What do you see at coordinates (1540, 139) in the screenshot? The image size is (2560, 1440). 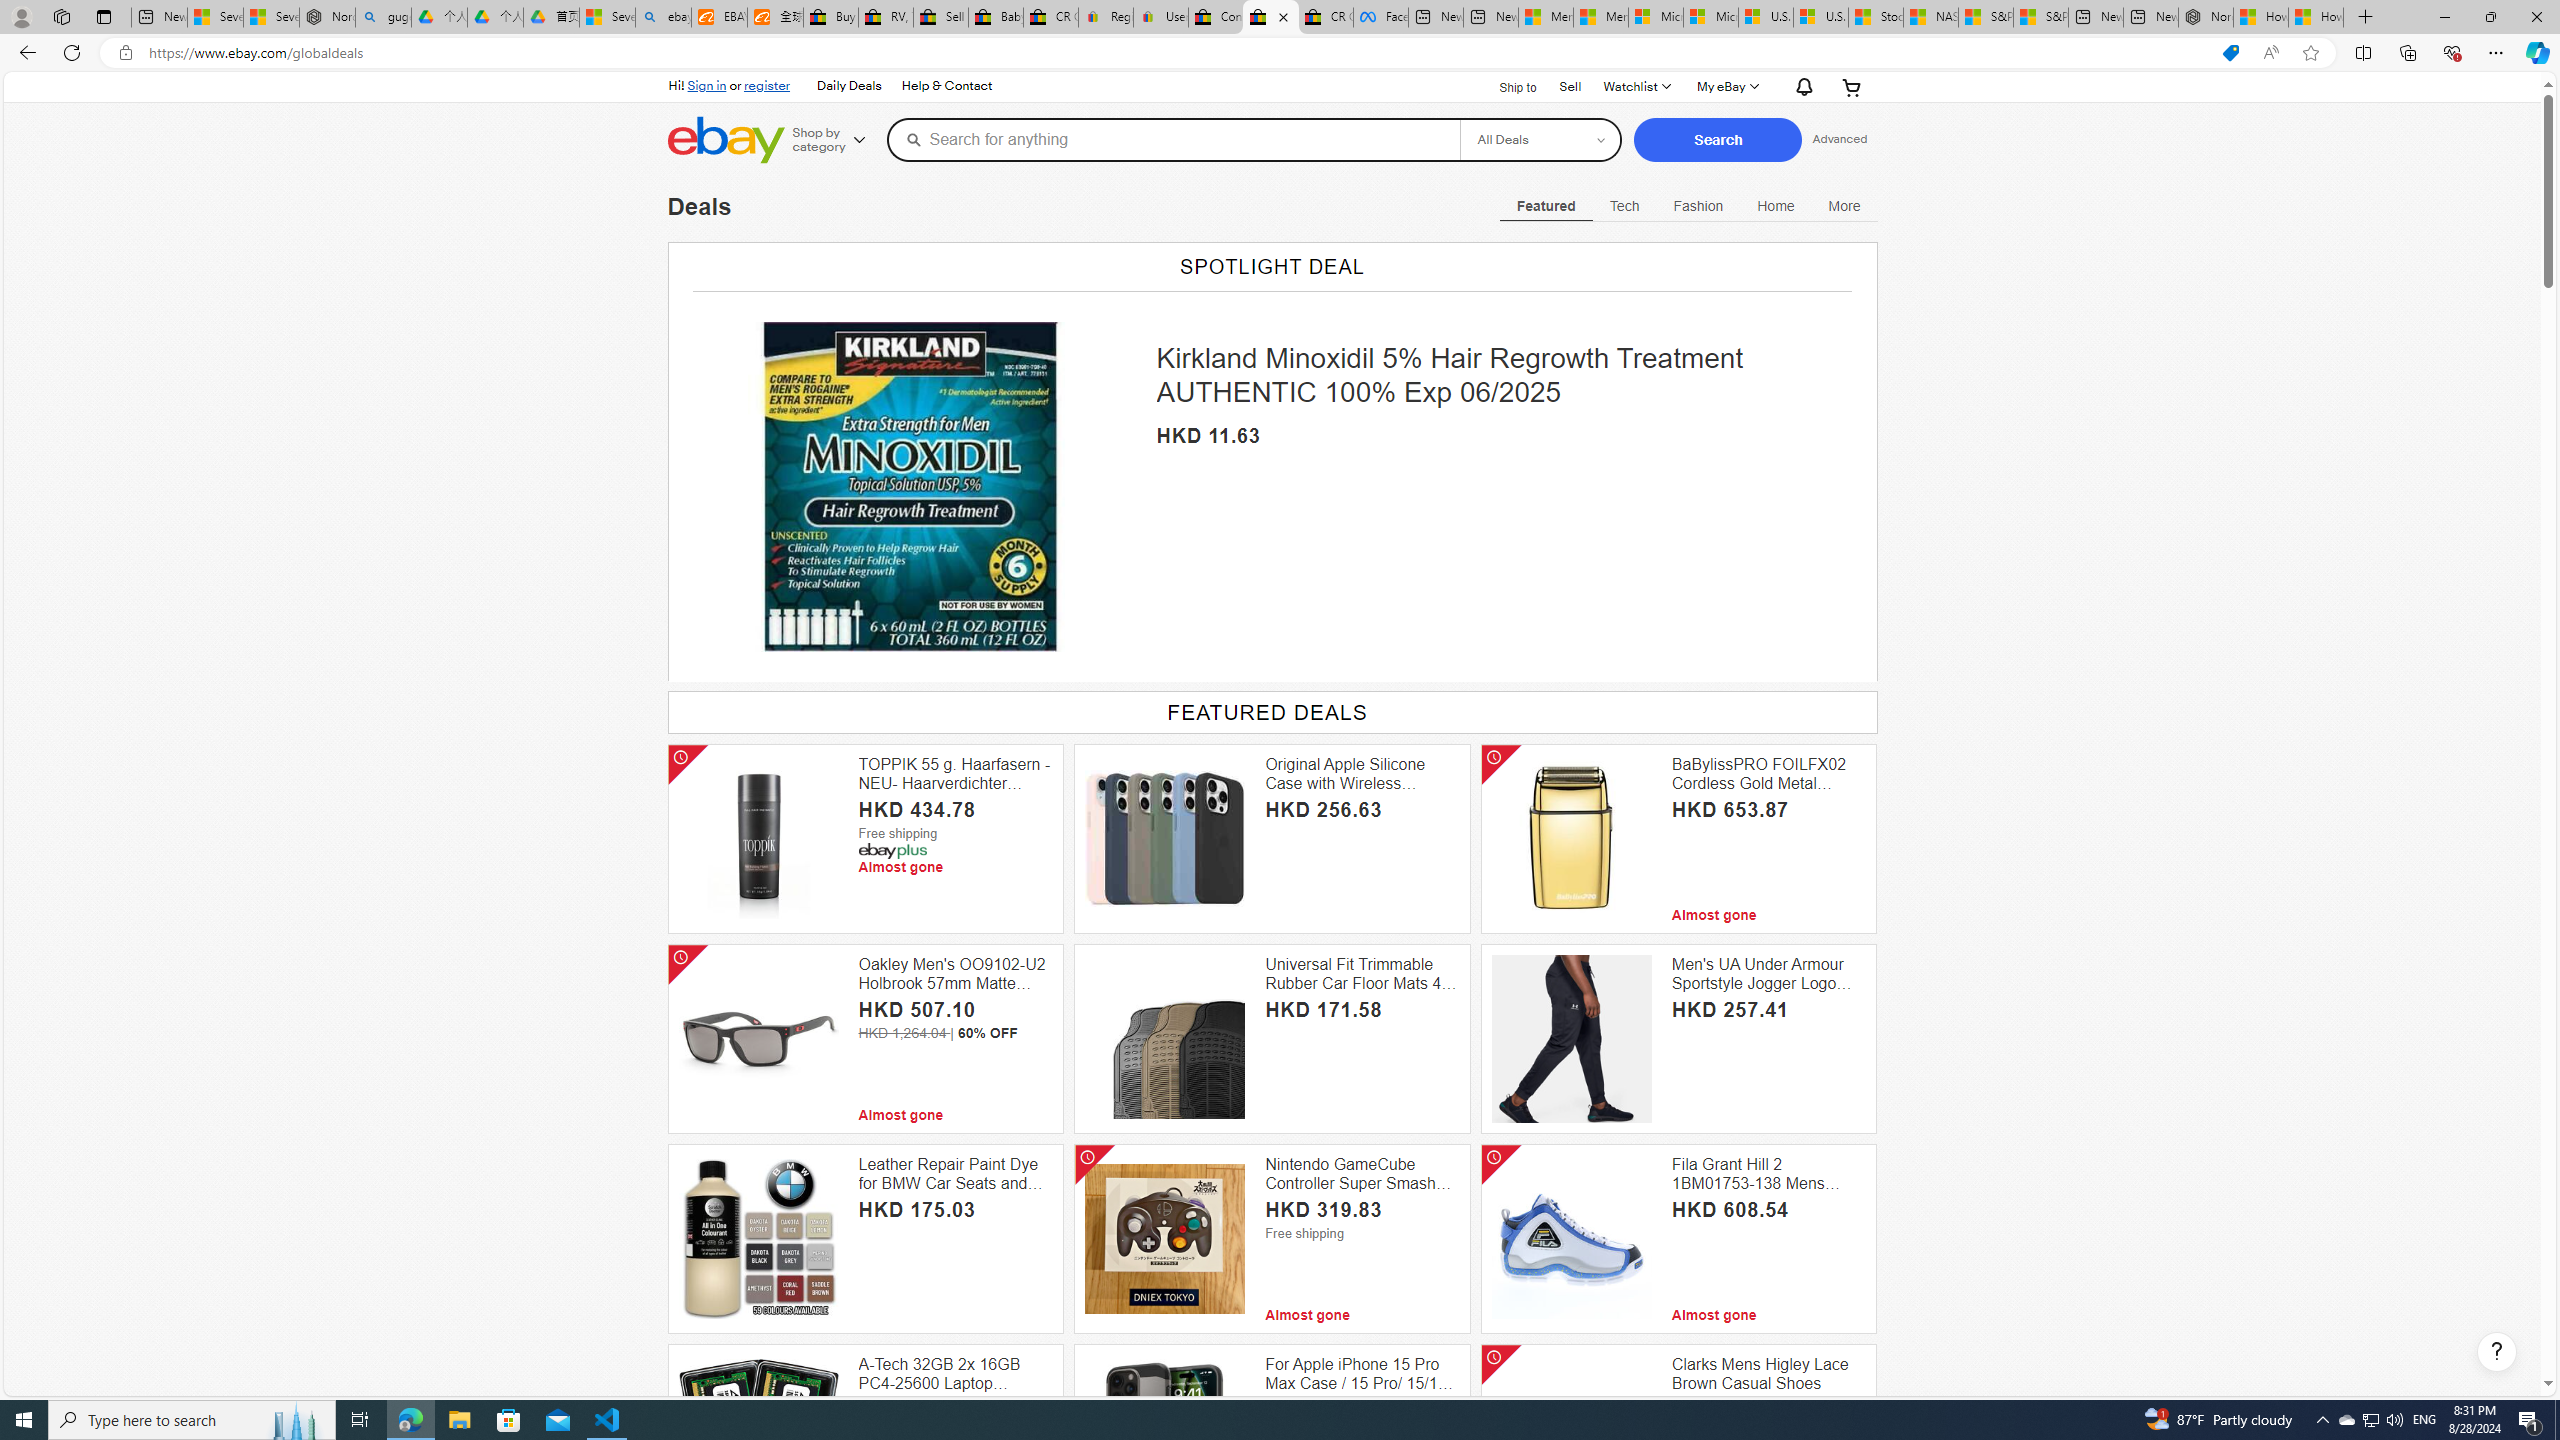 I see `Select a category for search` at bounding box center [1540, 139].